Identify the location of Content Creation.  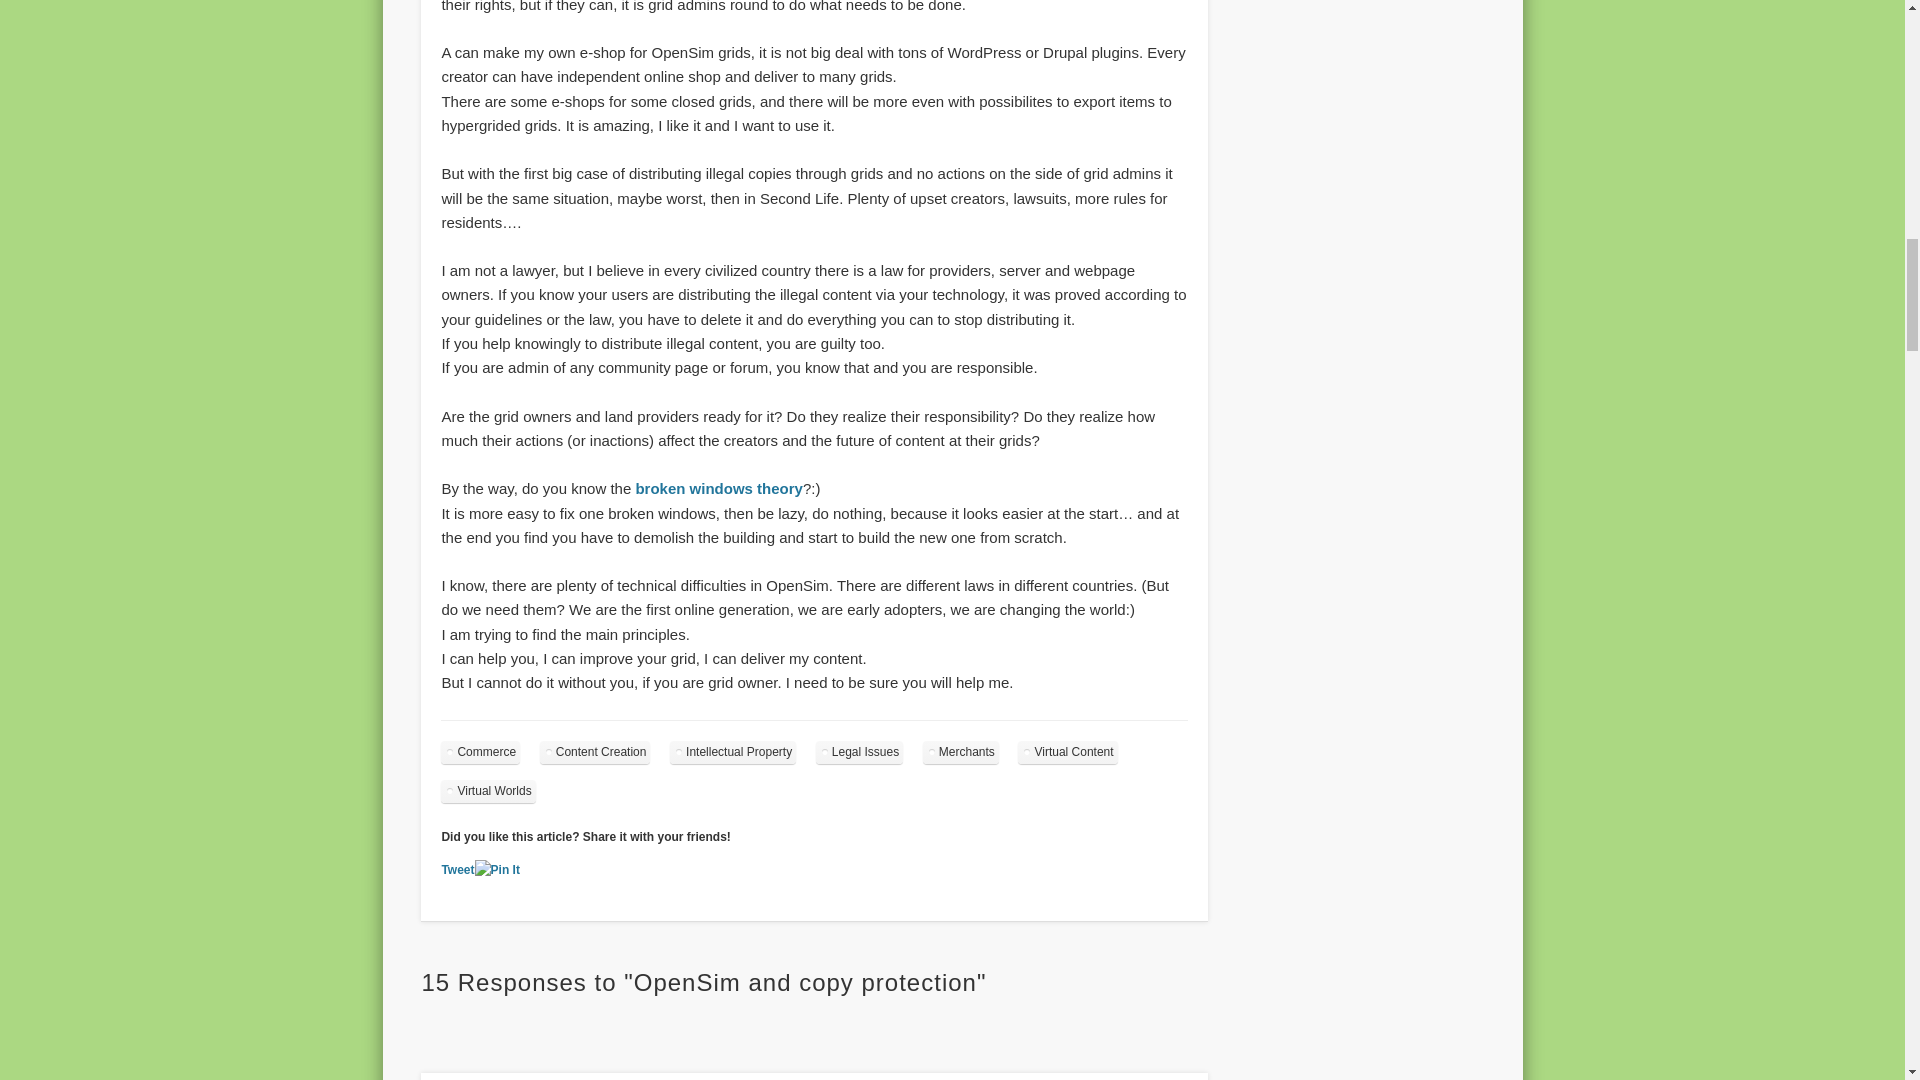
(594, 752).